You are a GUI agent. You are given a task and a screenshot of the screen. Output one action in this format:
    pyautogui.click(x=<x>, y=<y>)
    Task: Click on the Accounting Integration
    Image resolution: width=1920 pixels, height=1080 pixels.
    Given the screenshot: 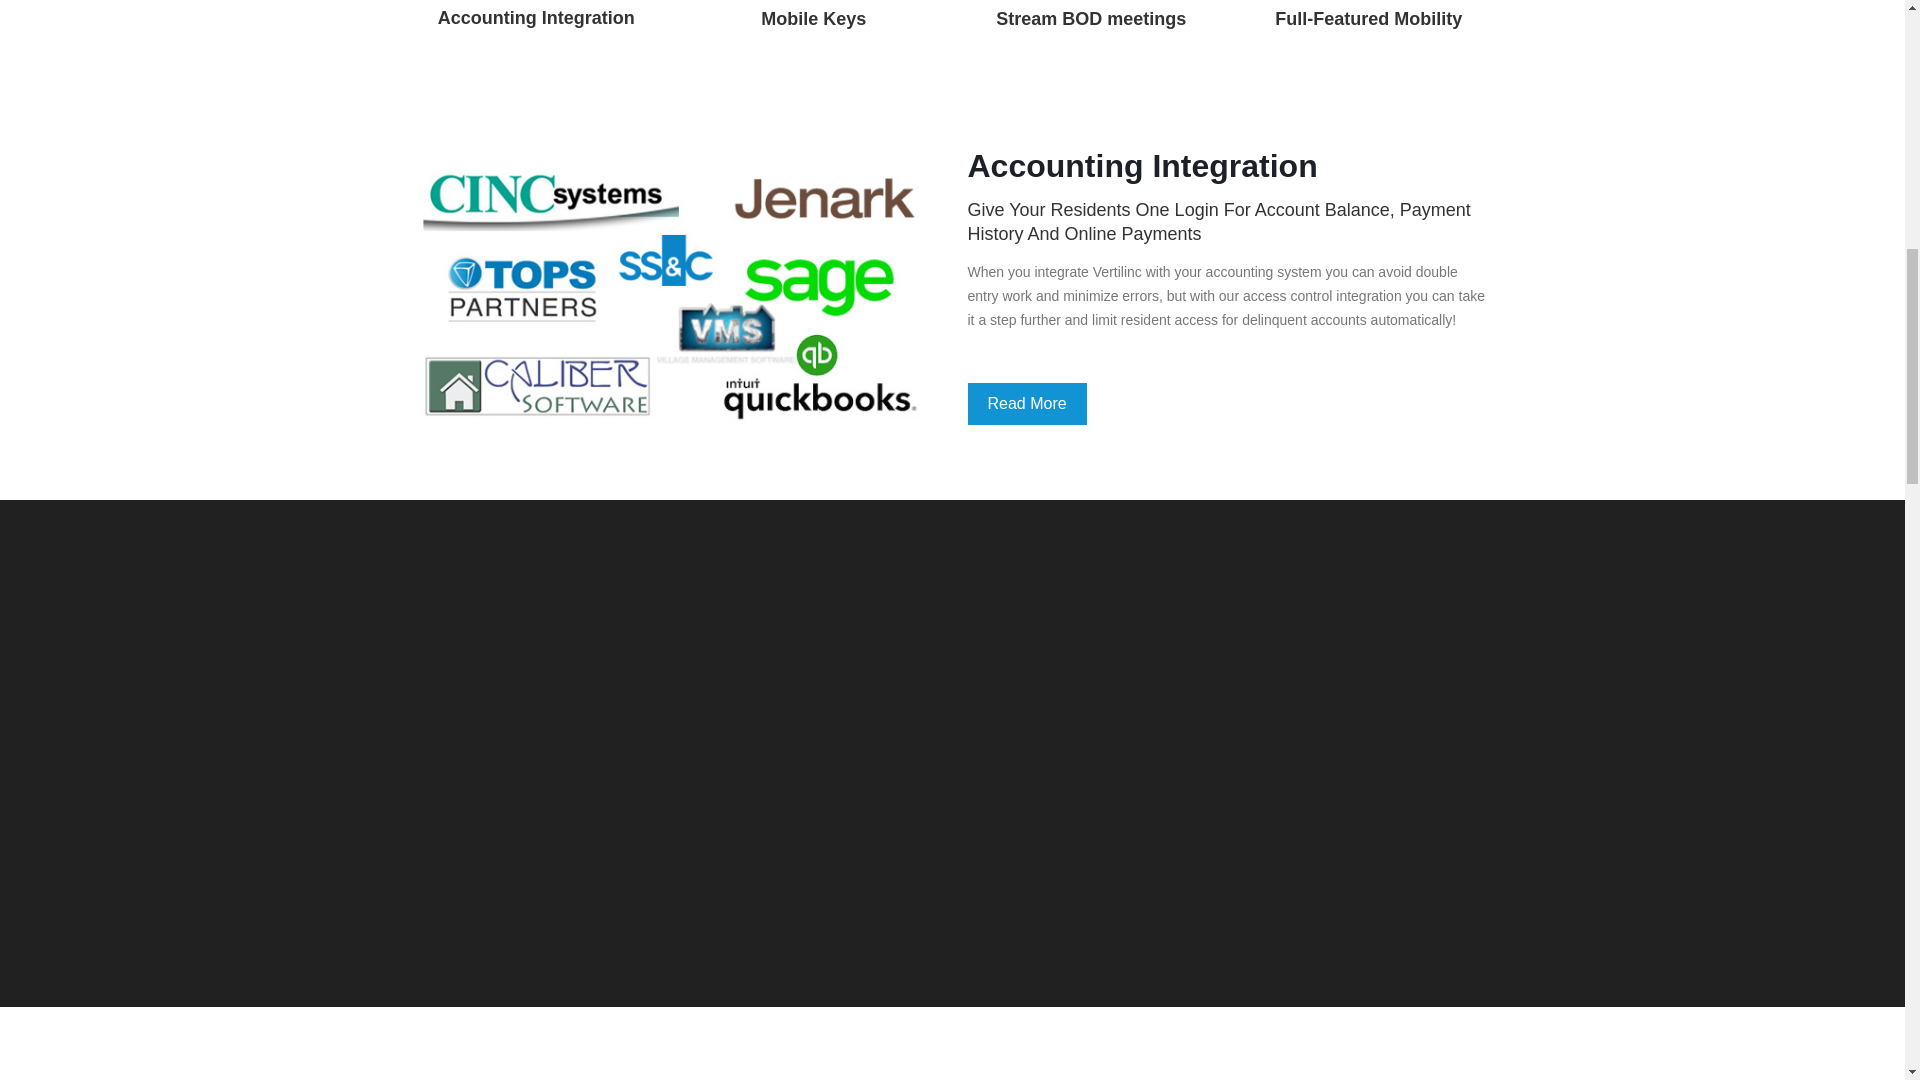 What is the action you would take?
    pyautogui.click(x=536, y=22)
    